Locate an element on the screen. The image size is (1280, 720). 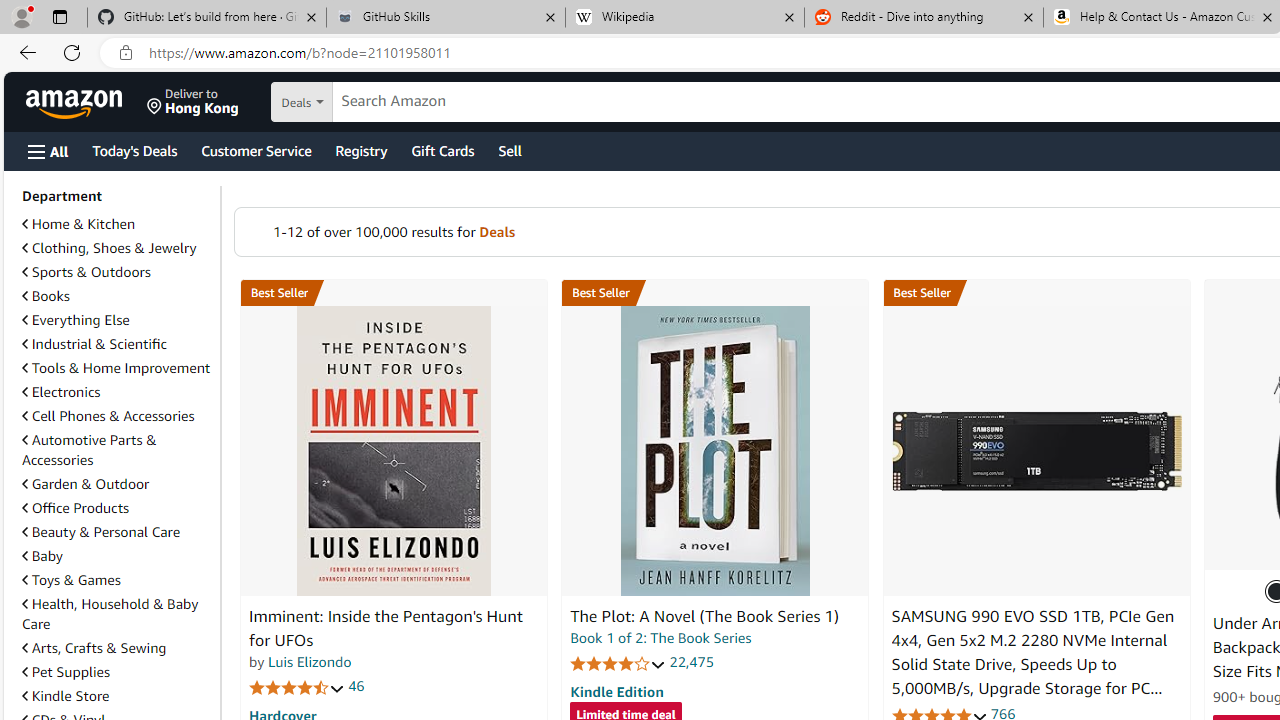
Health, Household & Baby Care is located at coordinates (110, 613).